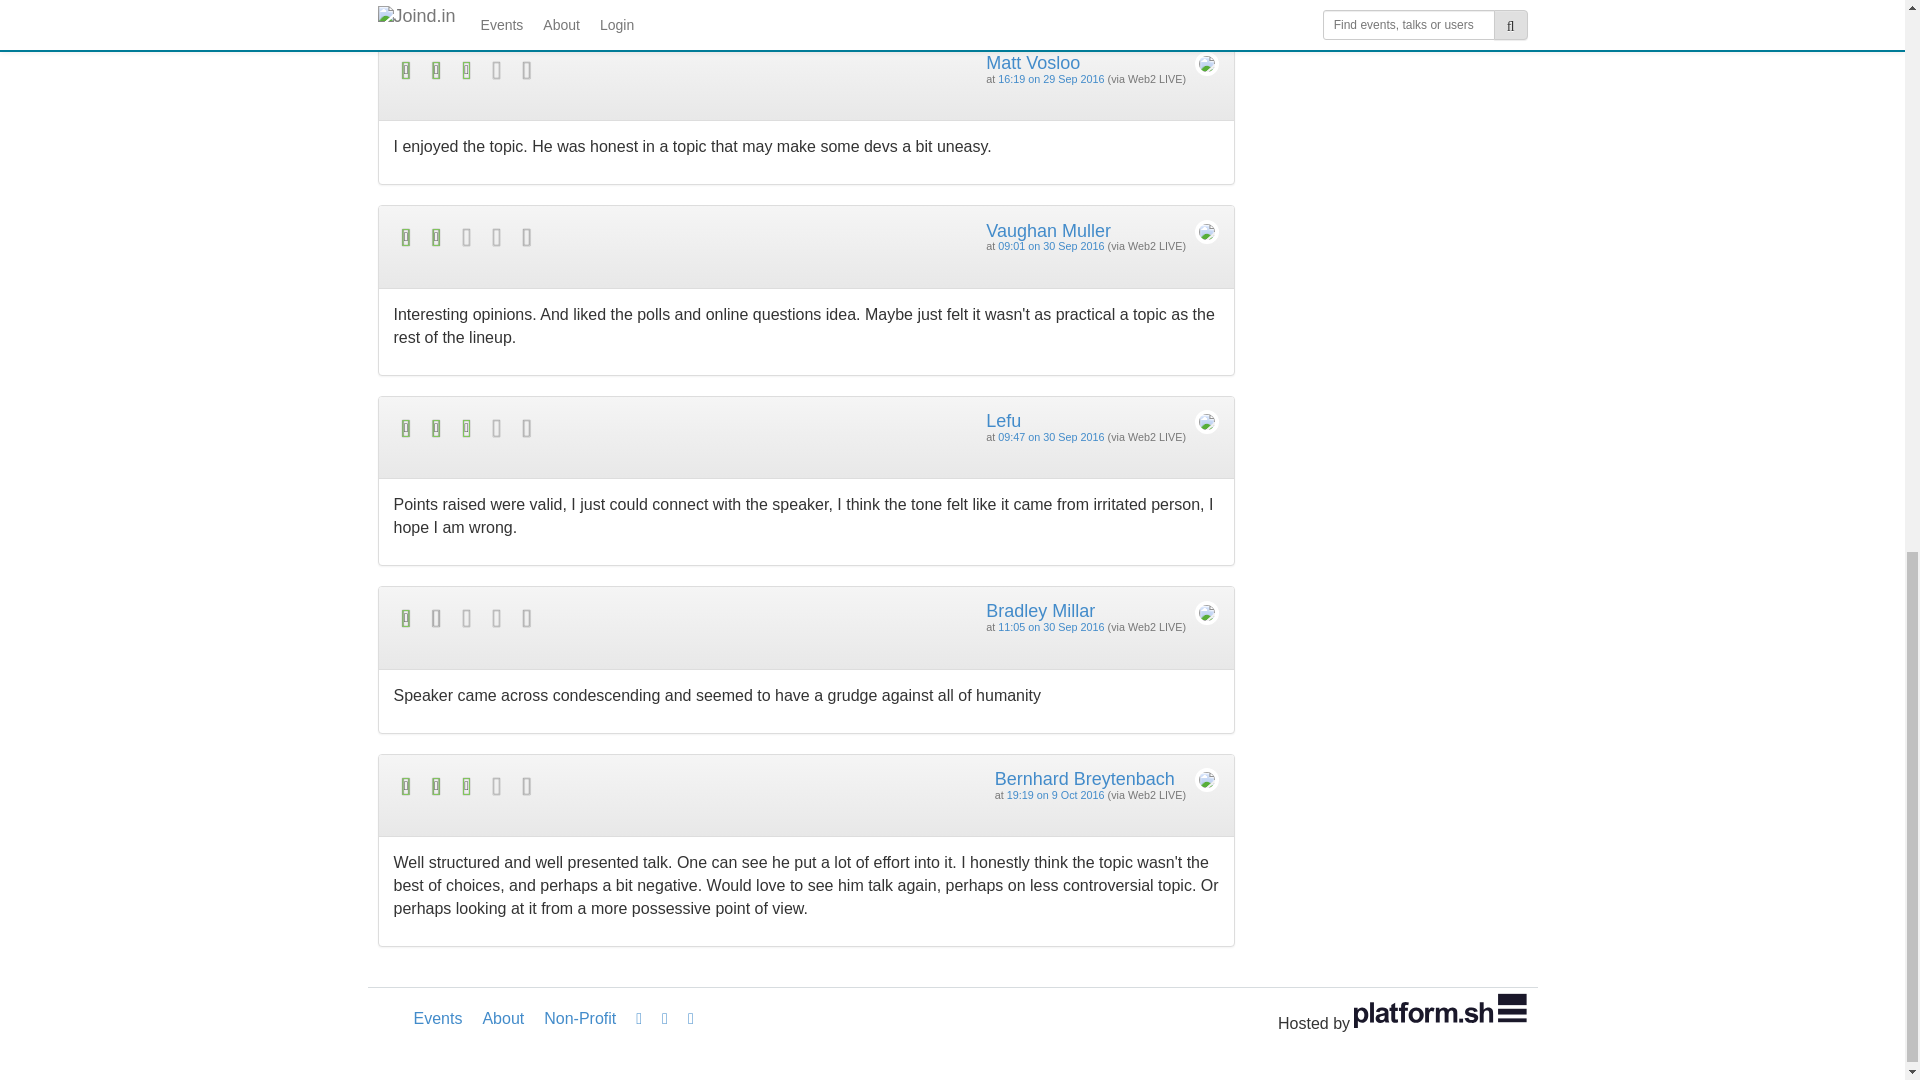  Describe the element at coordinates (1048, 230) in the screenshot. I see `Vaughan Muller` at that location.